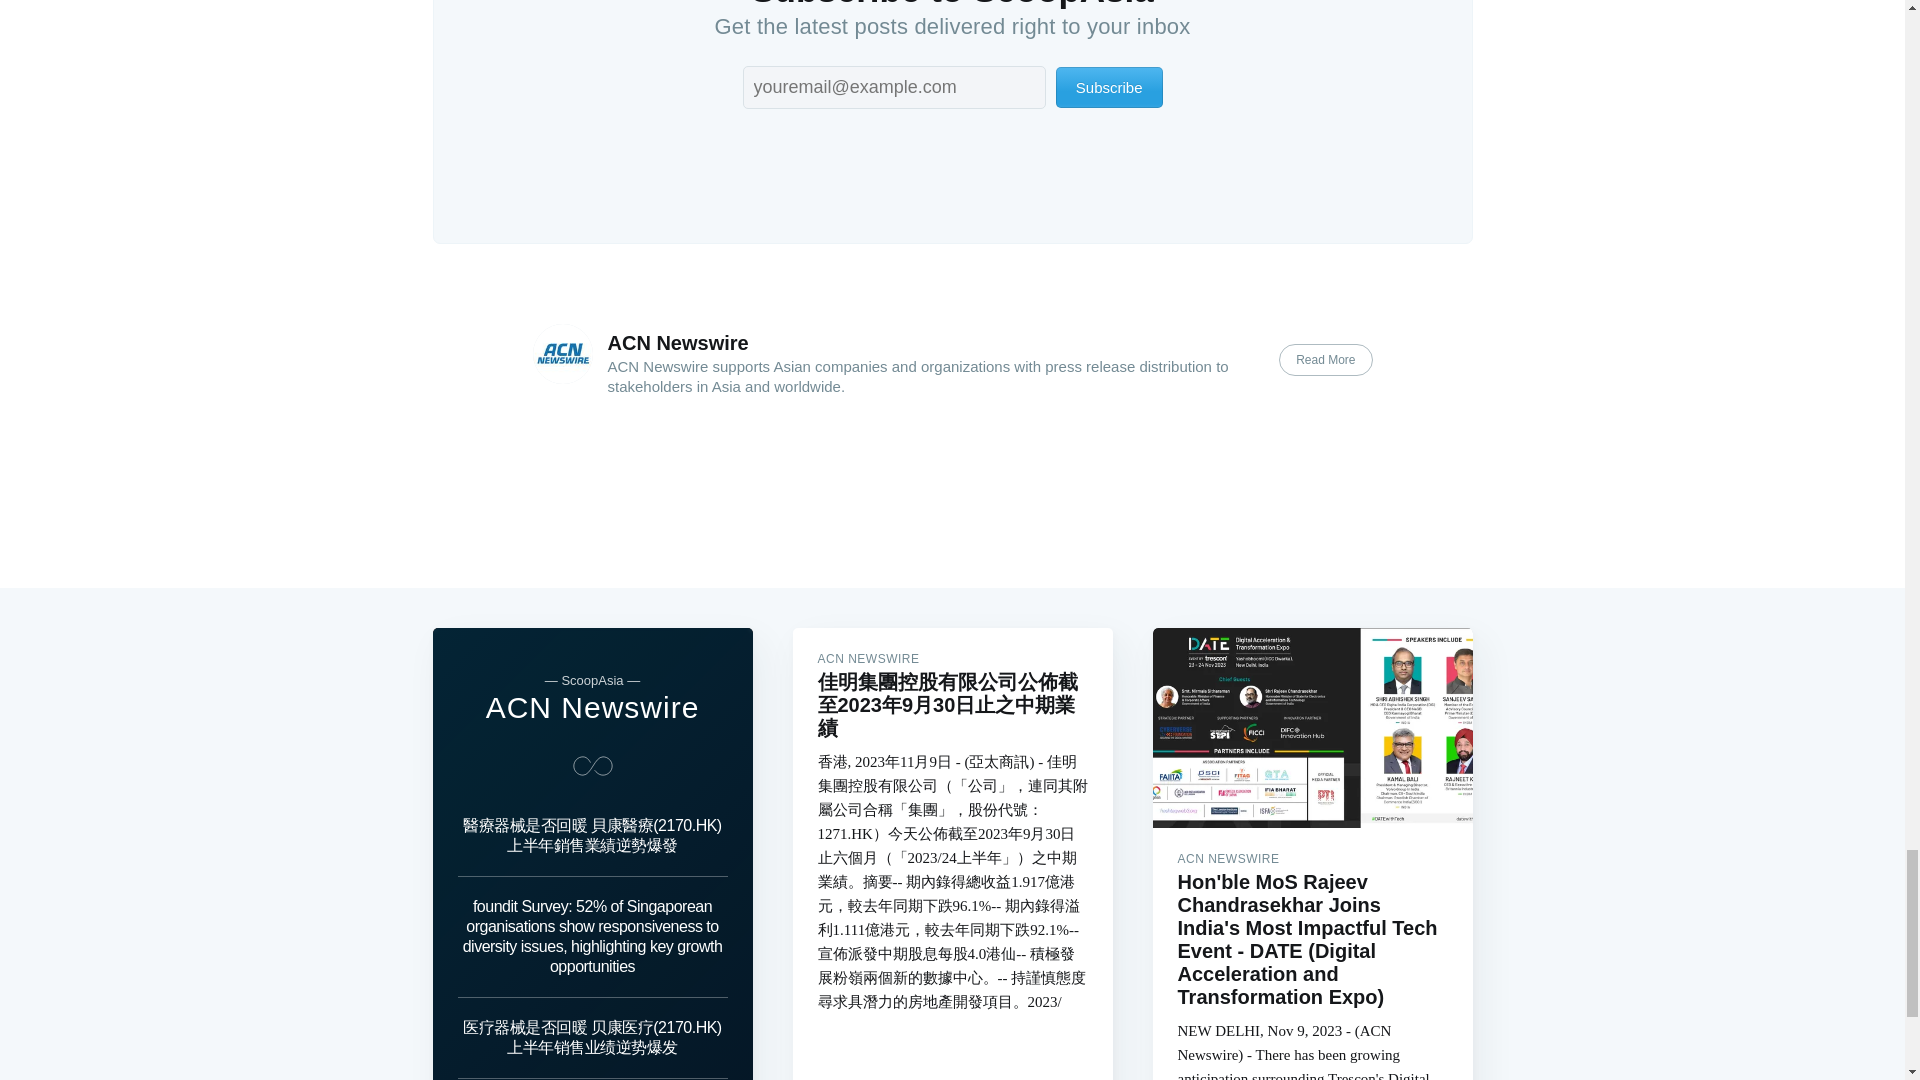 The height and width of the screenshot is (1080, 1920). What do you see at coordinates (592, 707) in the screenshot?
I see `ACN Newswire` at bounding box center [592, 707].